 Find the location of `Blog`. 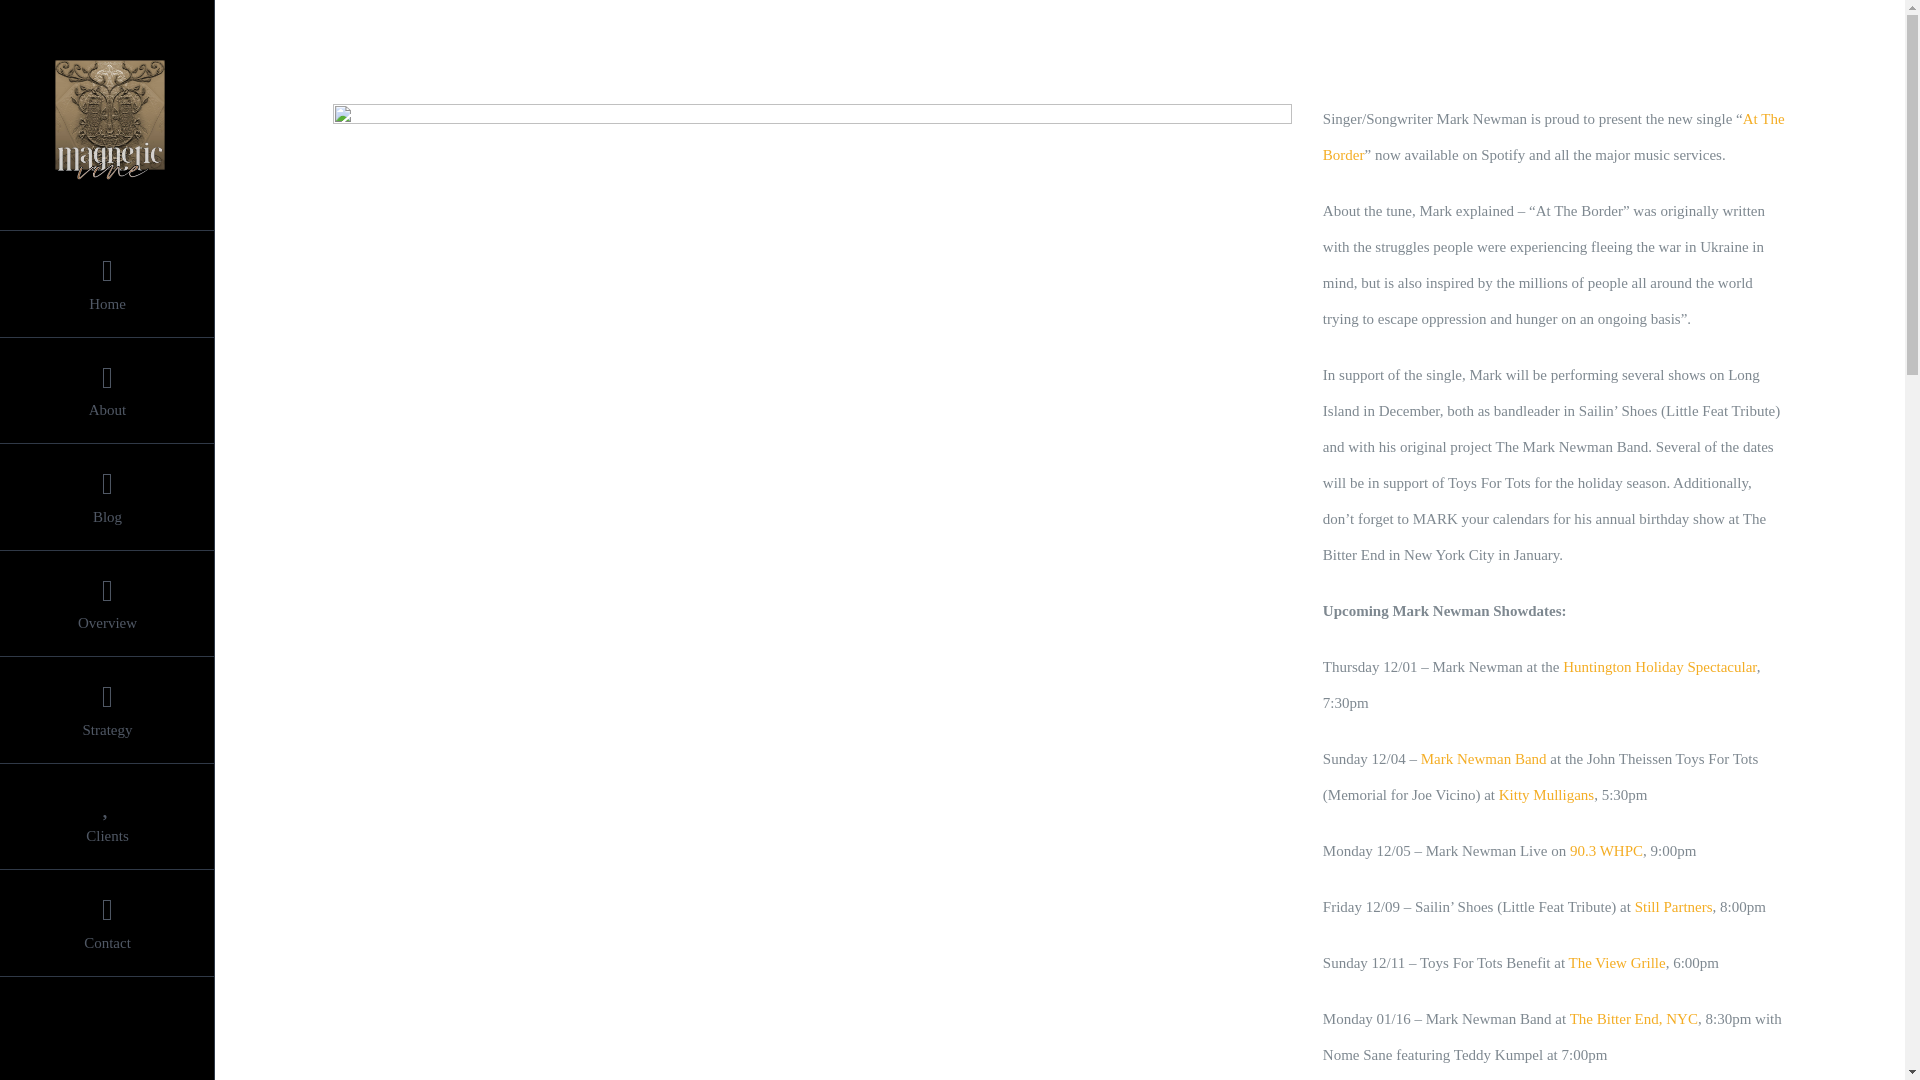

Blog is located at coordinates (108, 496).